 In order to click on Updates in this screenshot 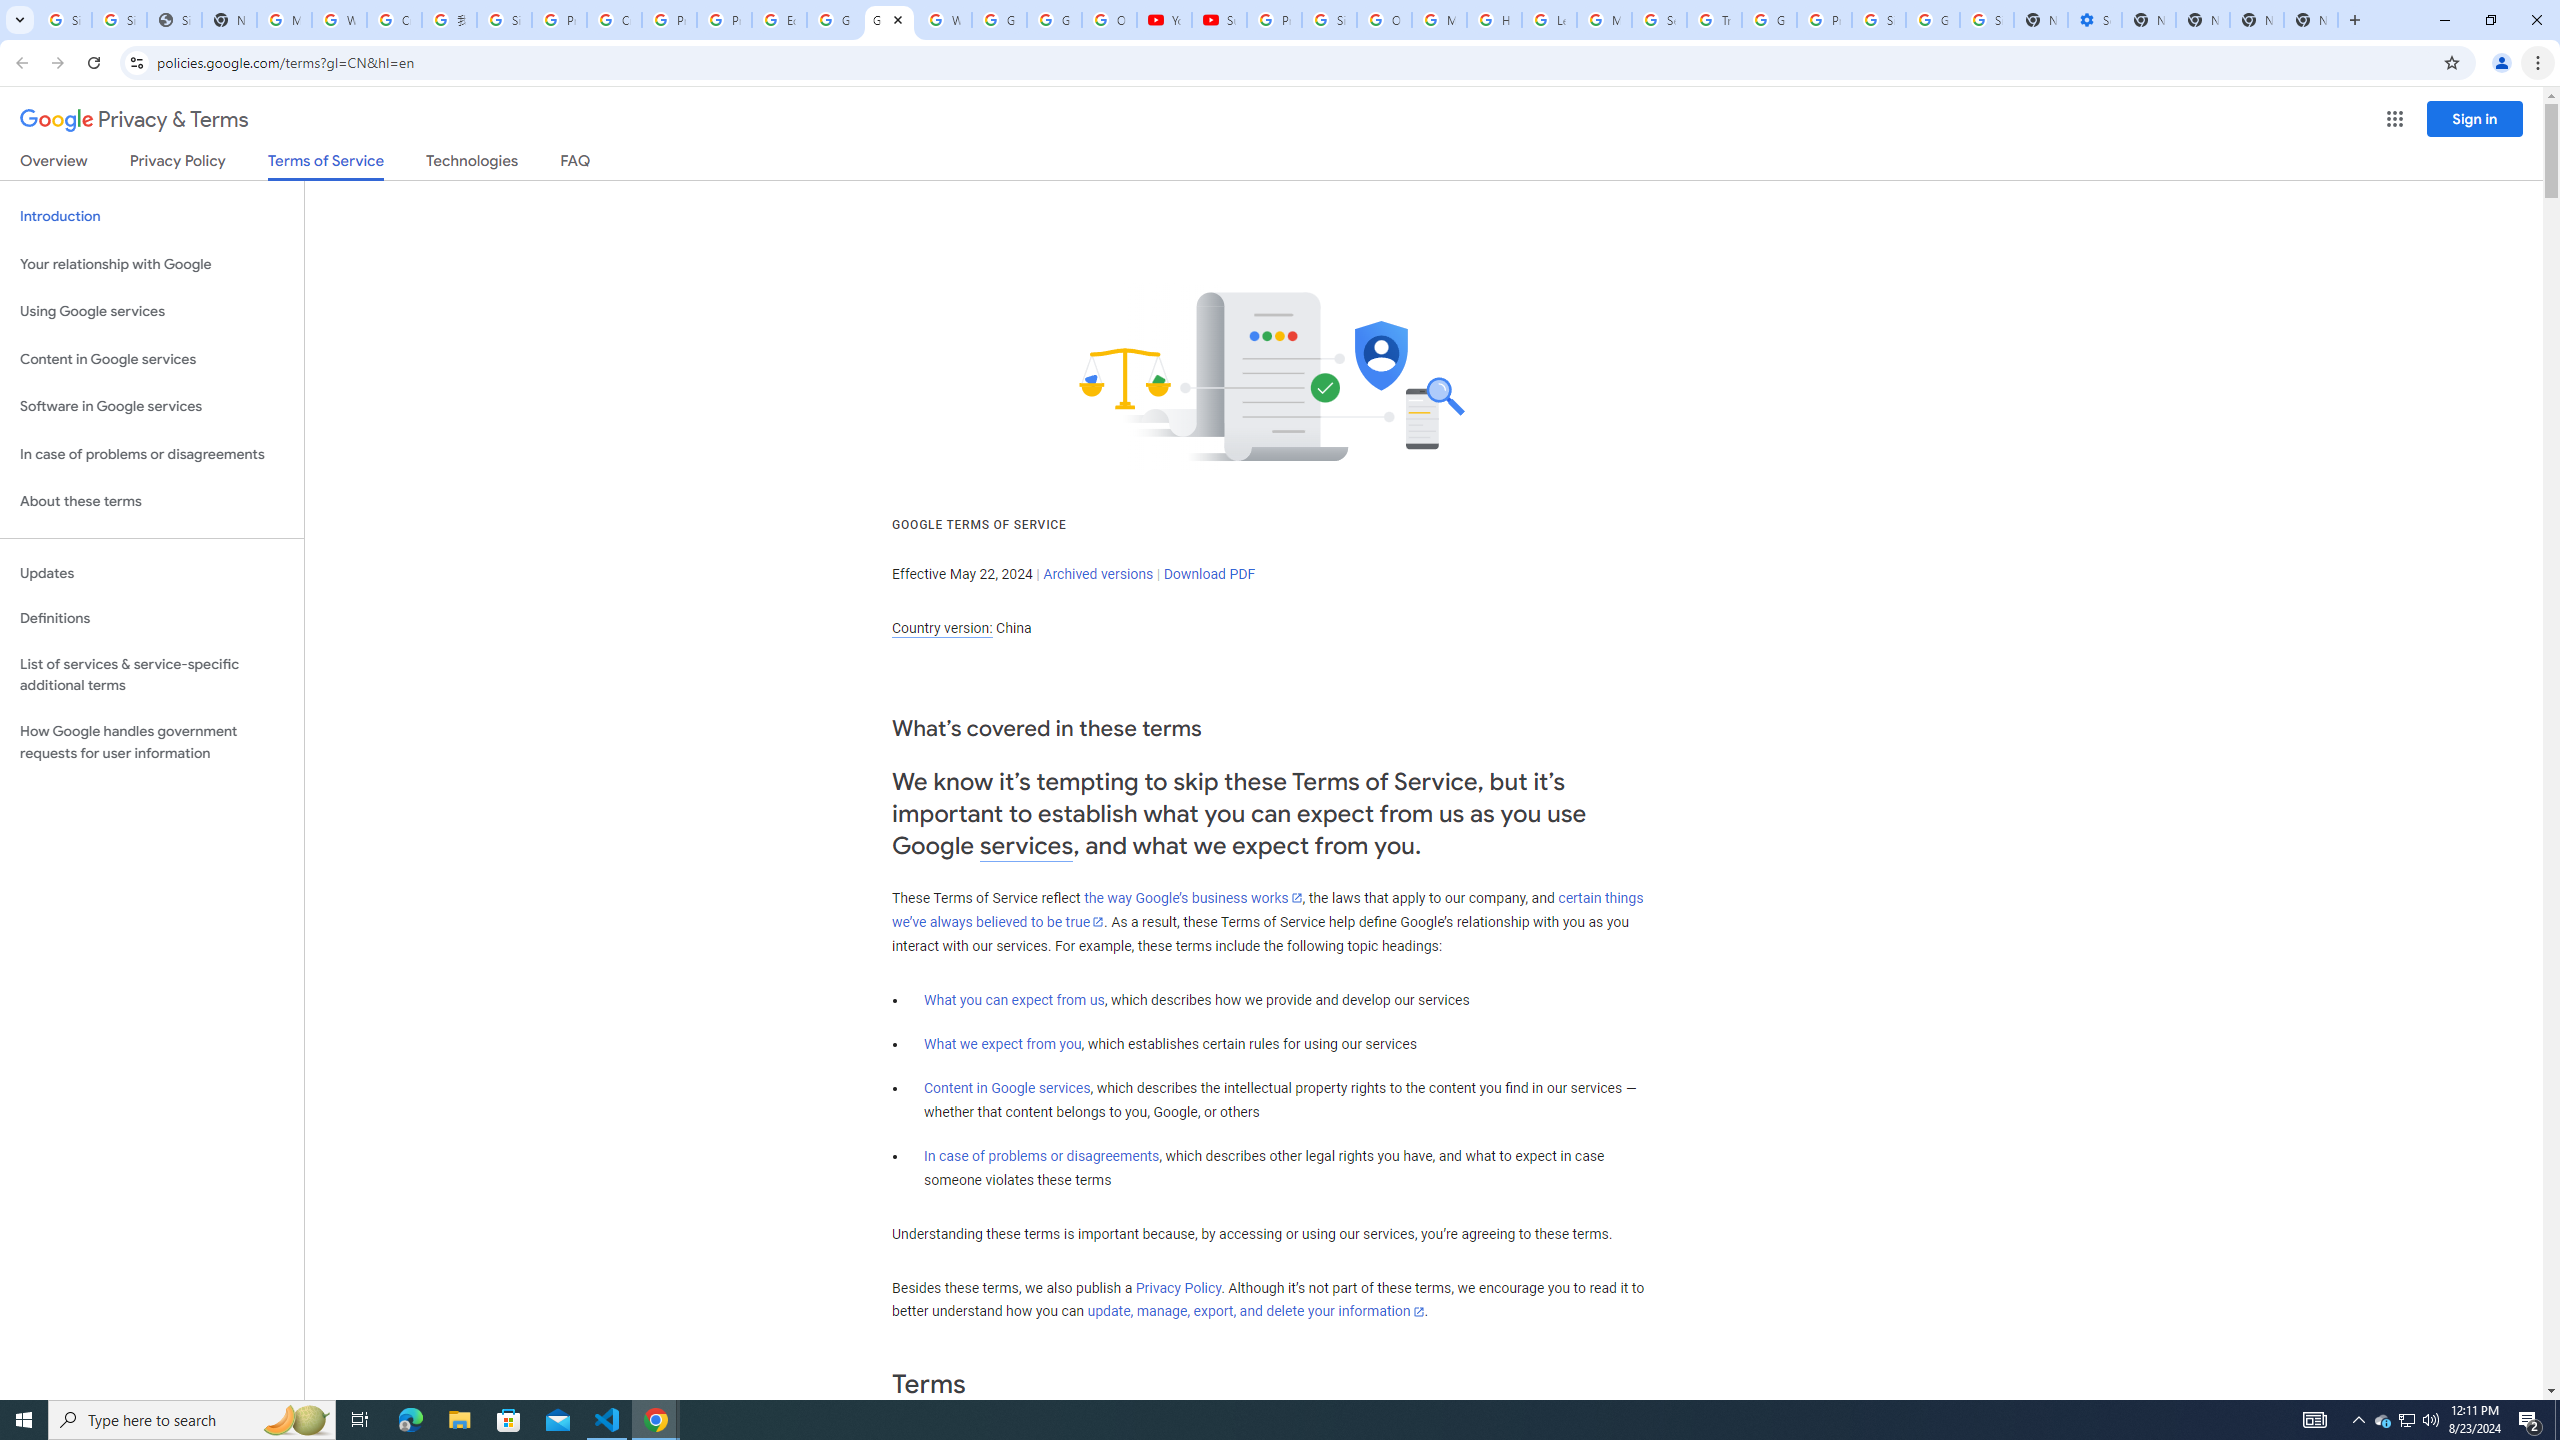, I will do `click(152, 574)`.